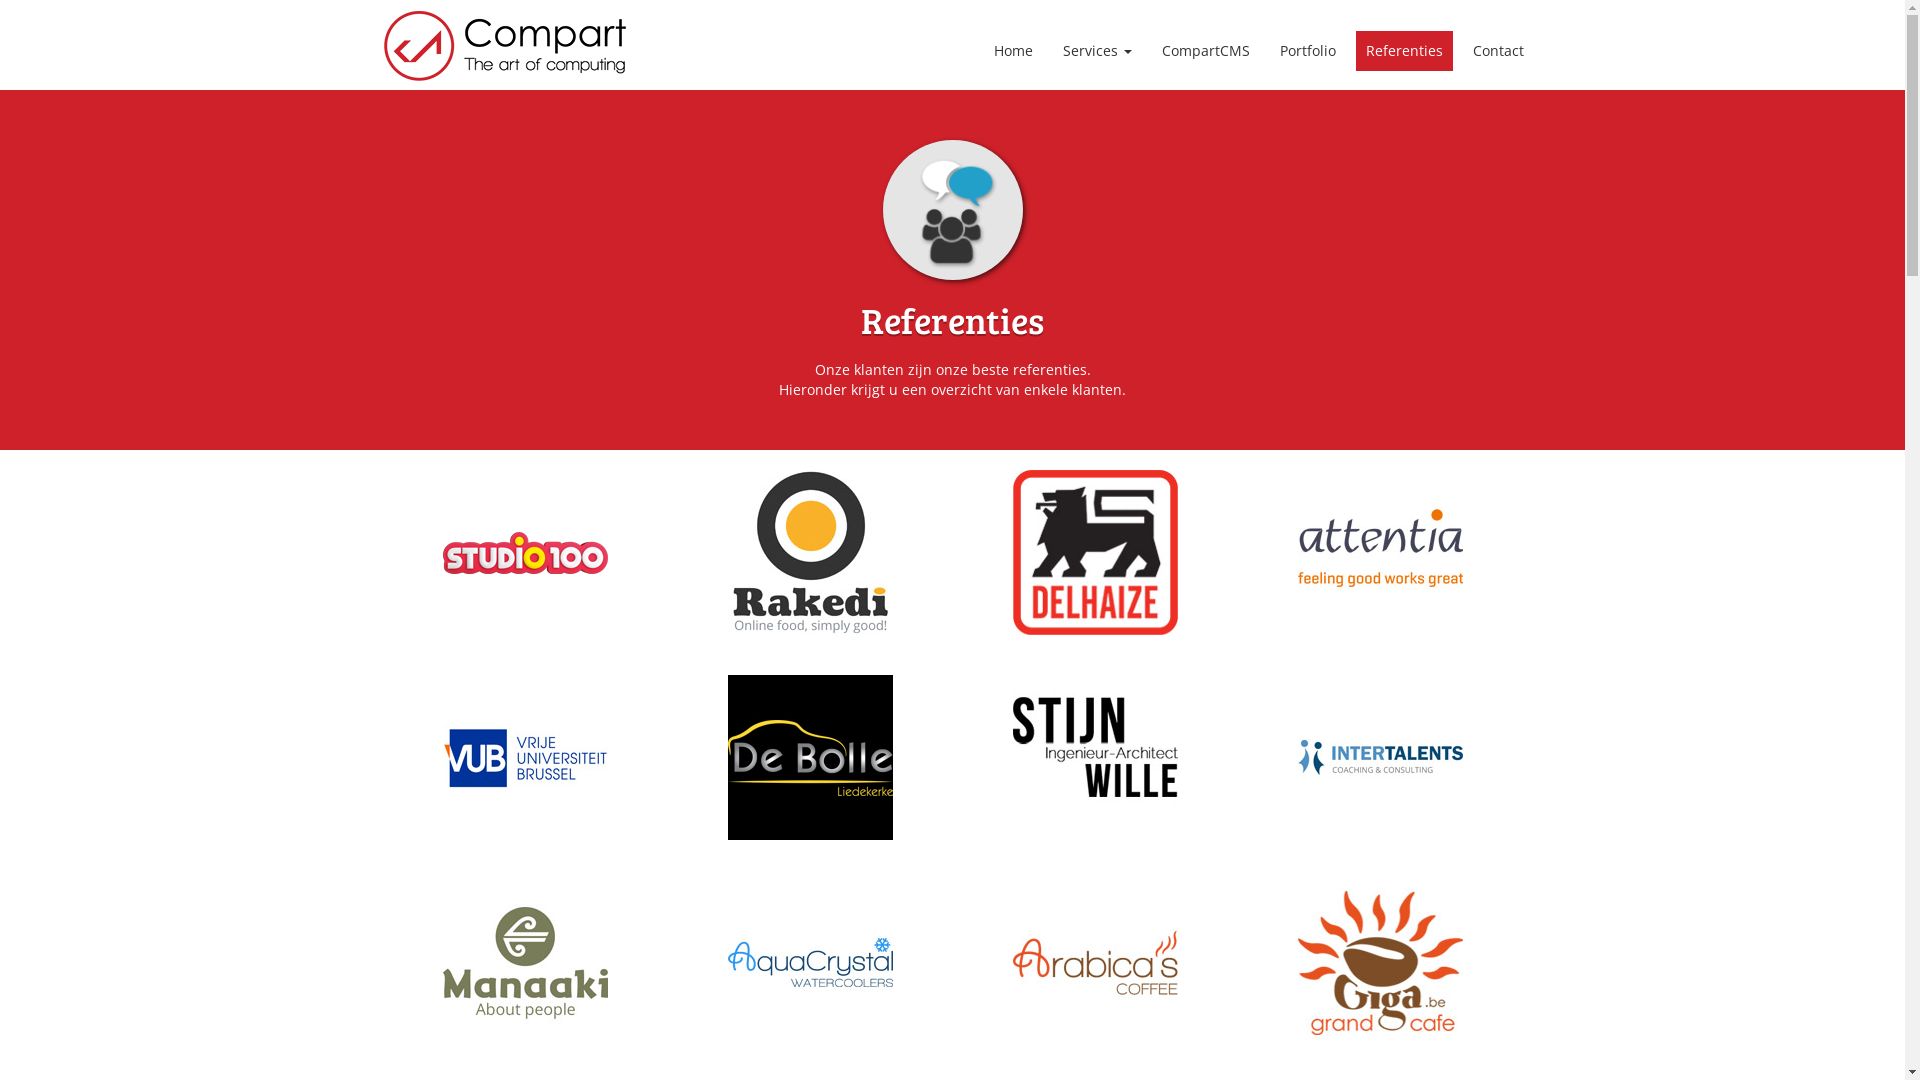  Describe the element at coordinates (1404, 51) in the screenshot. I see `Referenties` at that location.